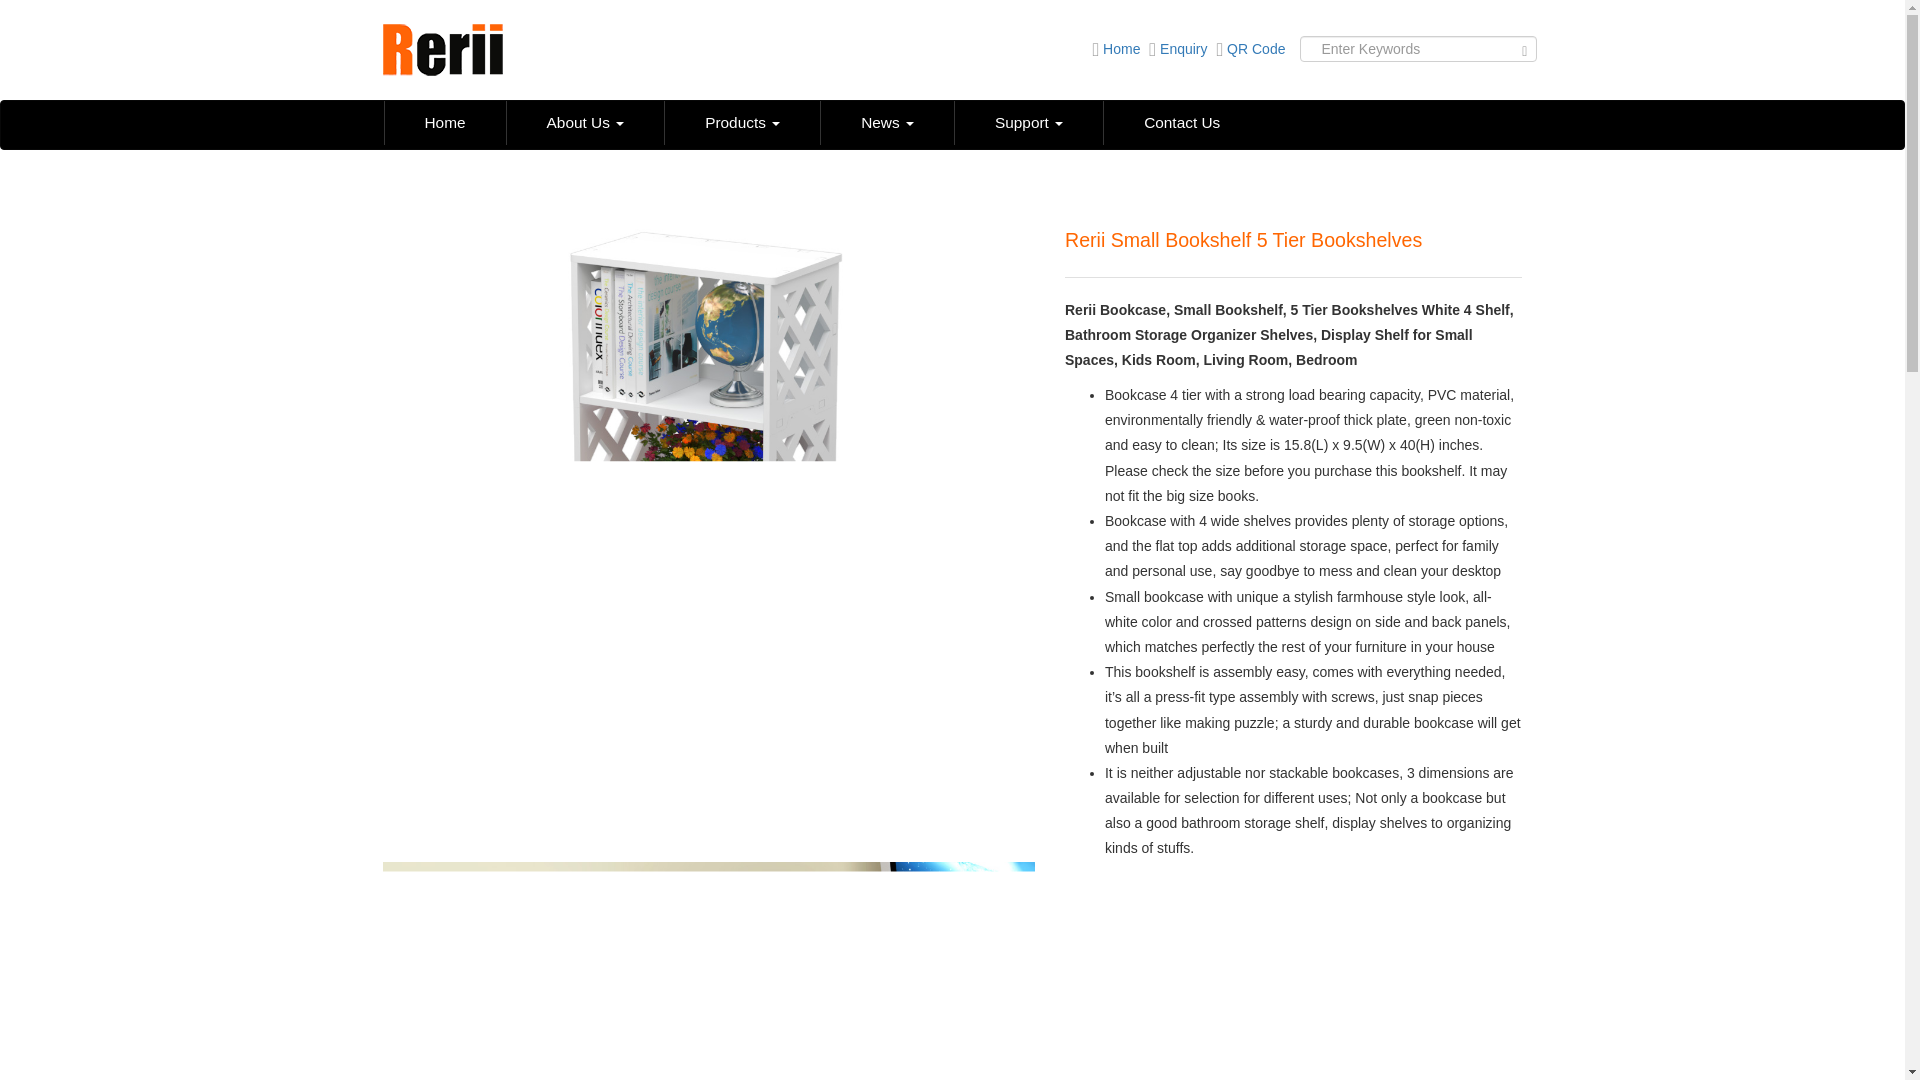 The image size is (1920, 1080). I want to click on Support, so click(1028, 122).